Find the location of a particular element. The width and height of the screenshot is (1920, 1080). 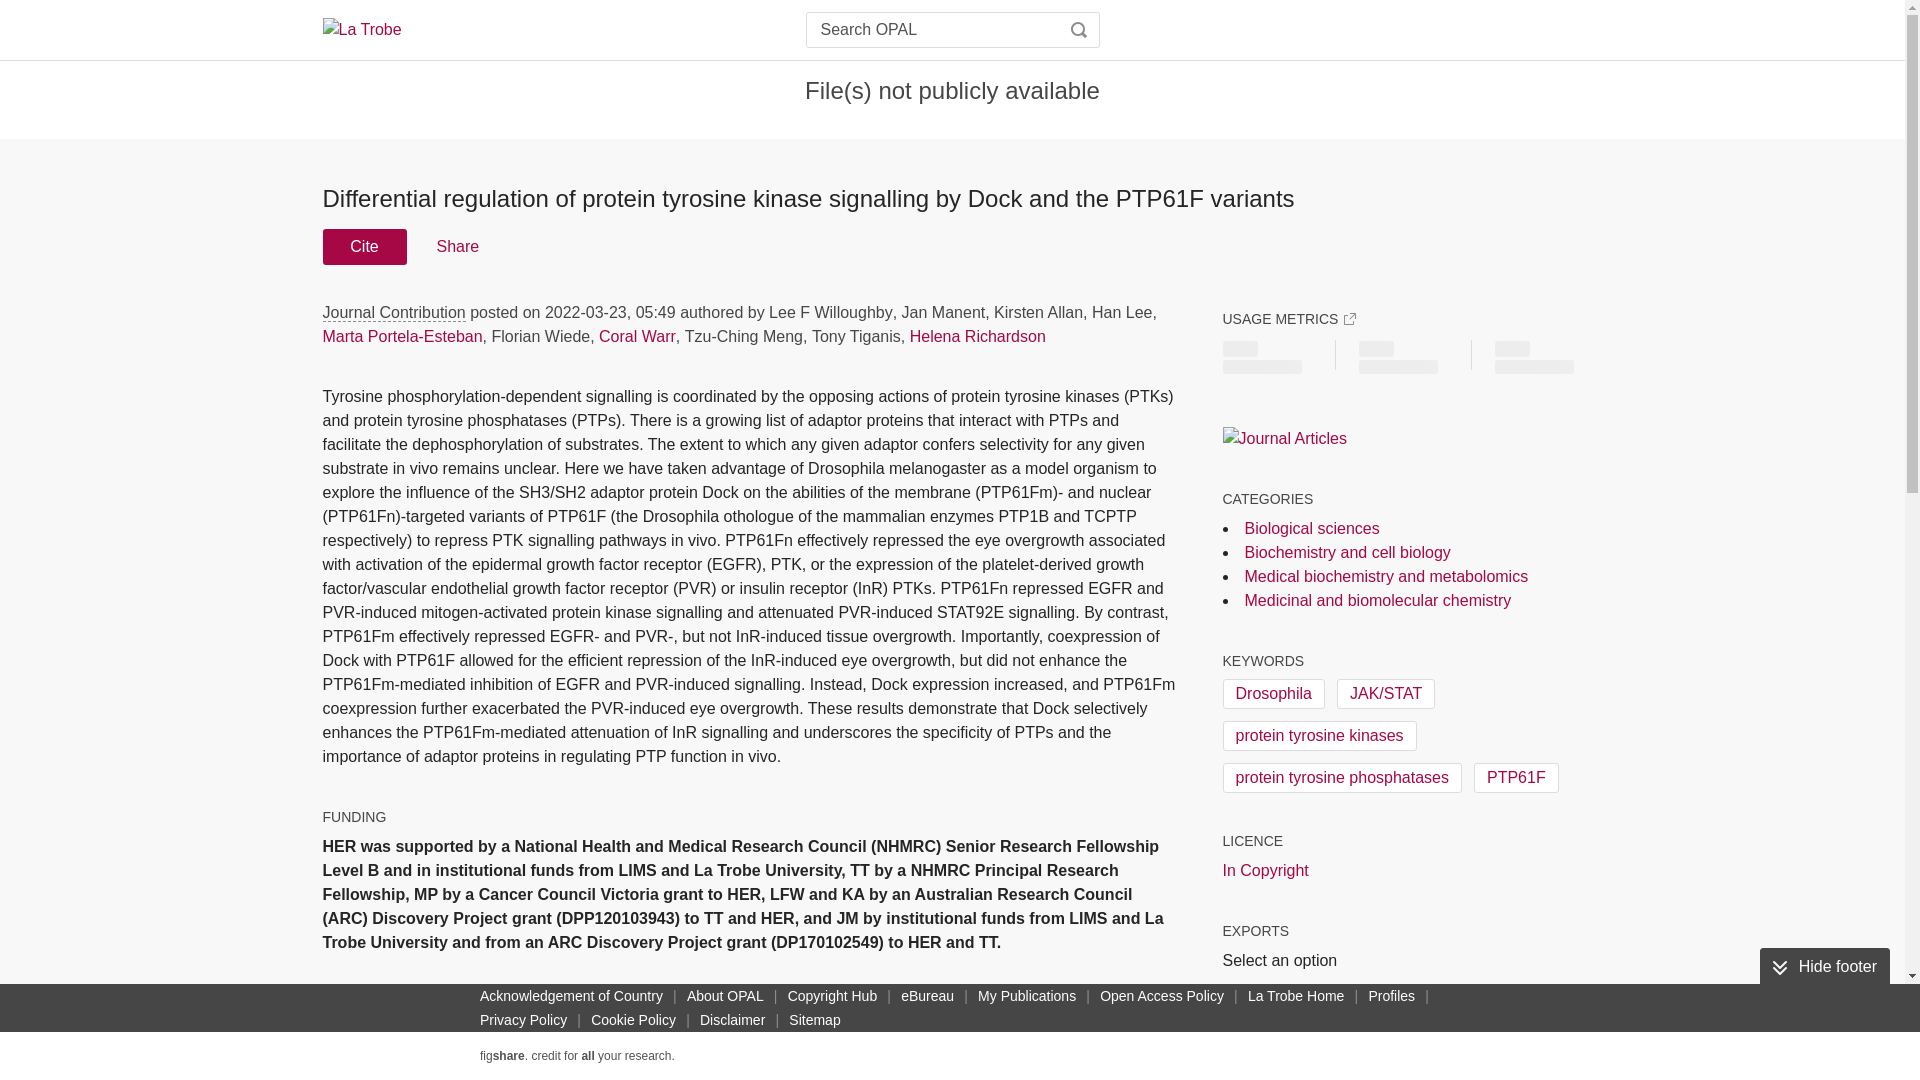

Drosophila is located at coordinates (1272, 694).